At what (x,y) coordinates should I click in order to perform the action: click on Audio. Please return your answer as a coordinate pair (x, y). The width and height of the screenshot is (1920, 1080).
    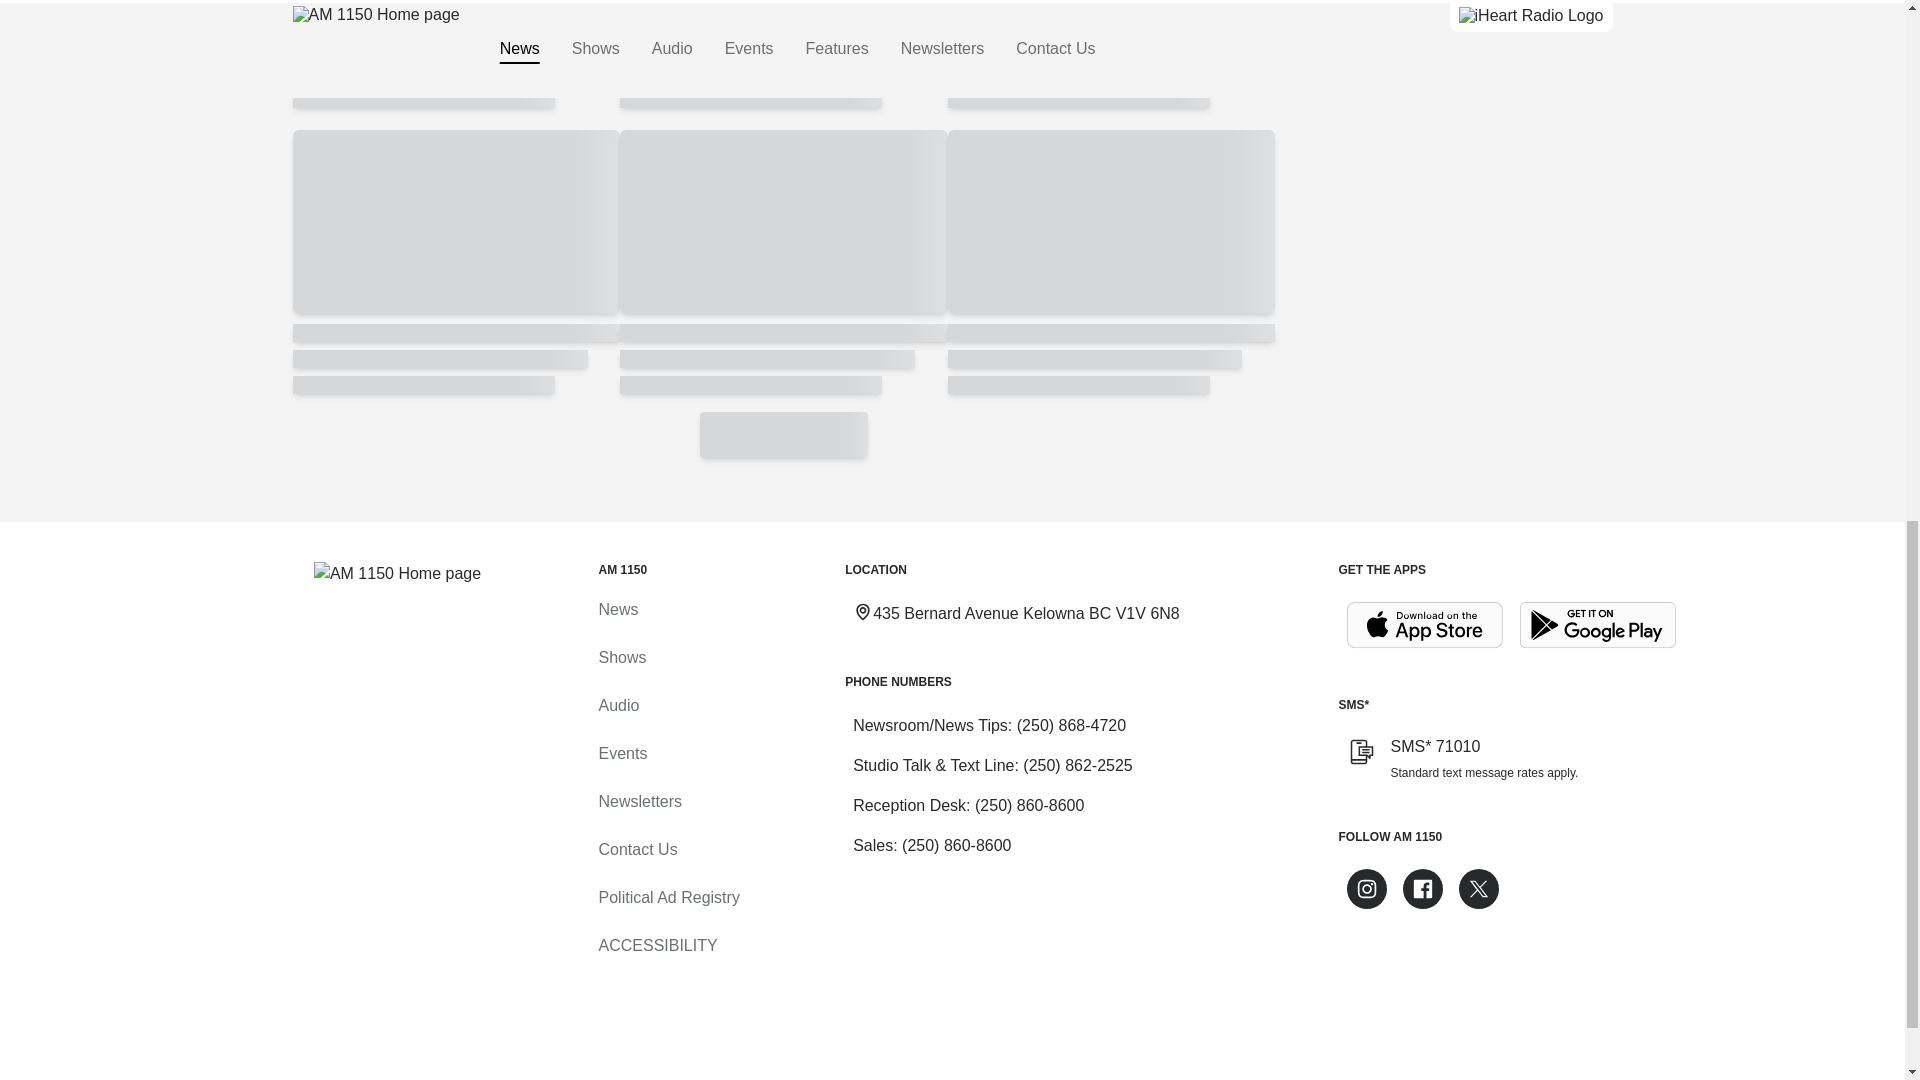
    Looking at the image, I should click on (618, 704).